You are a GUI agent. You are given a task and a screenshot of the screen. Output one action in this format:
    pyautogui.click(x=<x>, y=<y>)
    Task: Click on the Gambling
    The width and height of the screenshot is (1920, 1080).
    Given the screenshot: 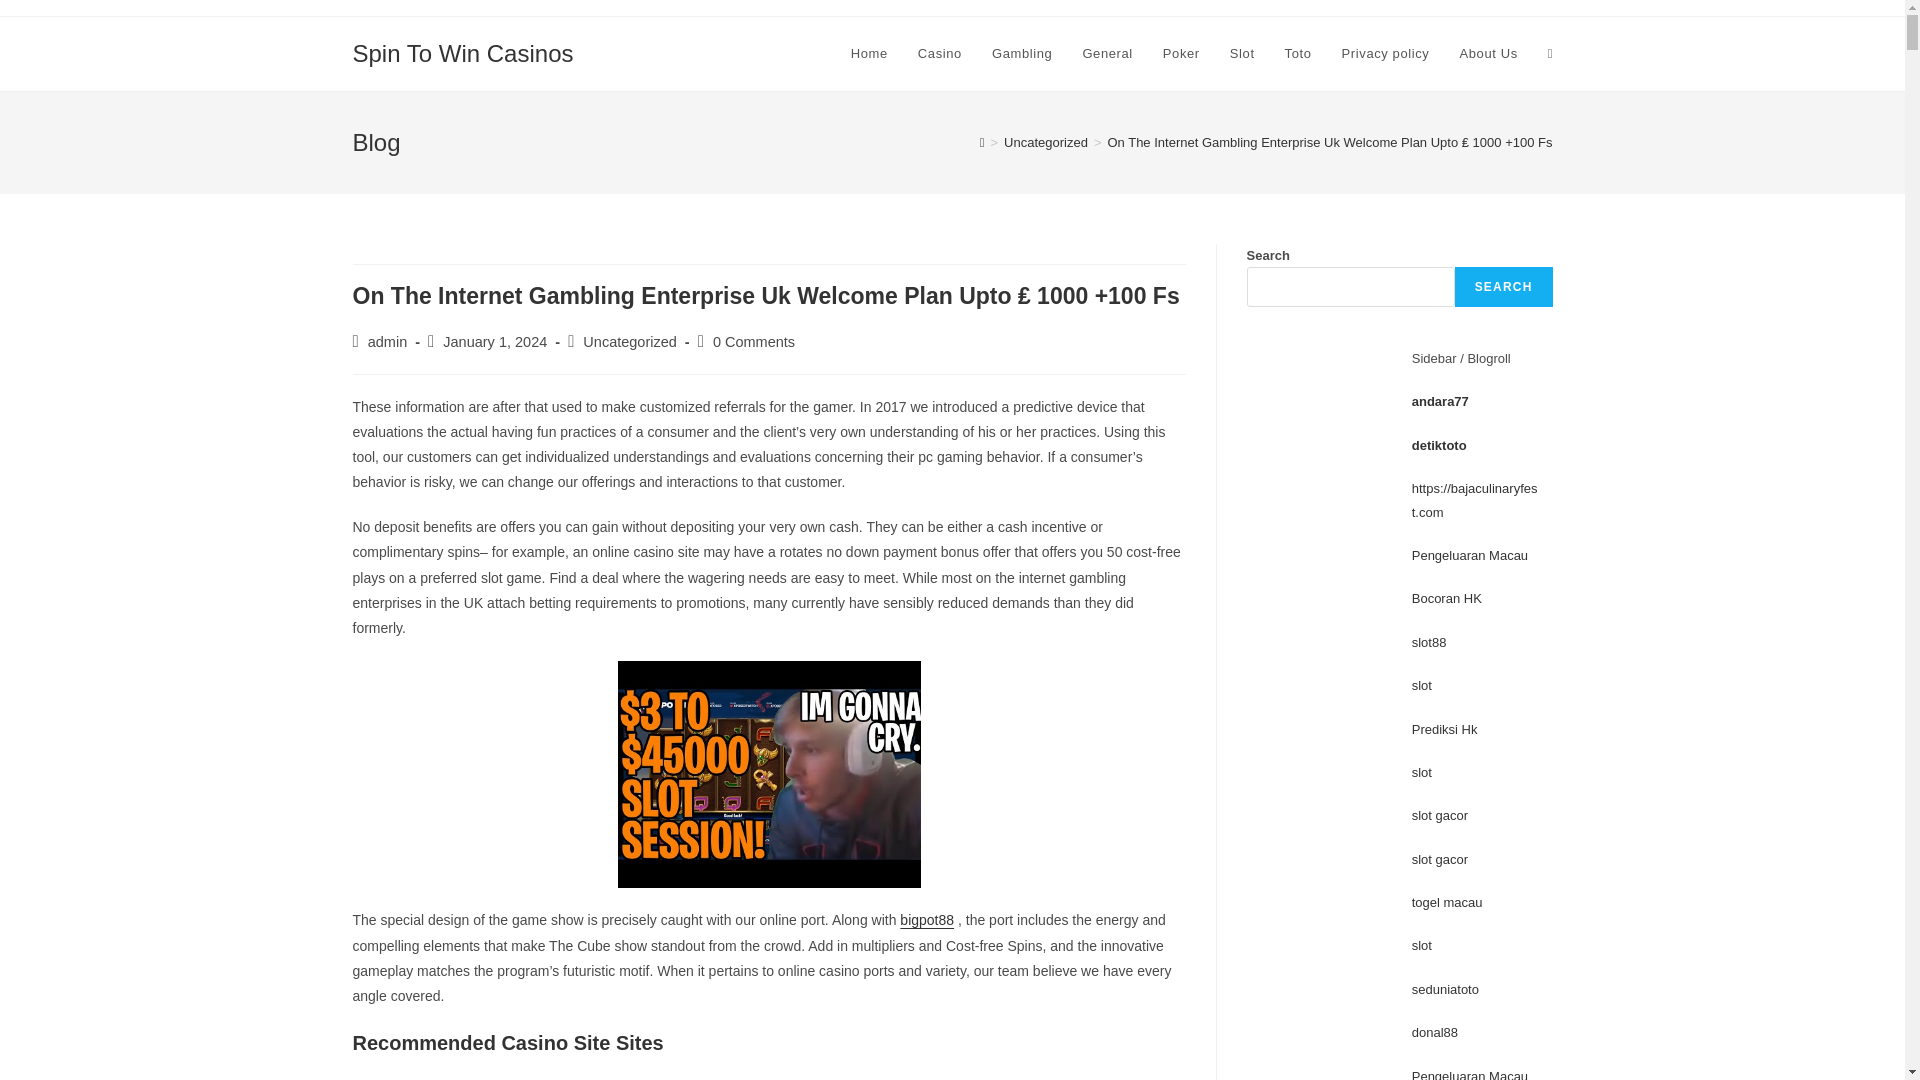 What is the action you would take?
    pyautogui.click(x=1022, y=54)
    